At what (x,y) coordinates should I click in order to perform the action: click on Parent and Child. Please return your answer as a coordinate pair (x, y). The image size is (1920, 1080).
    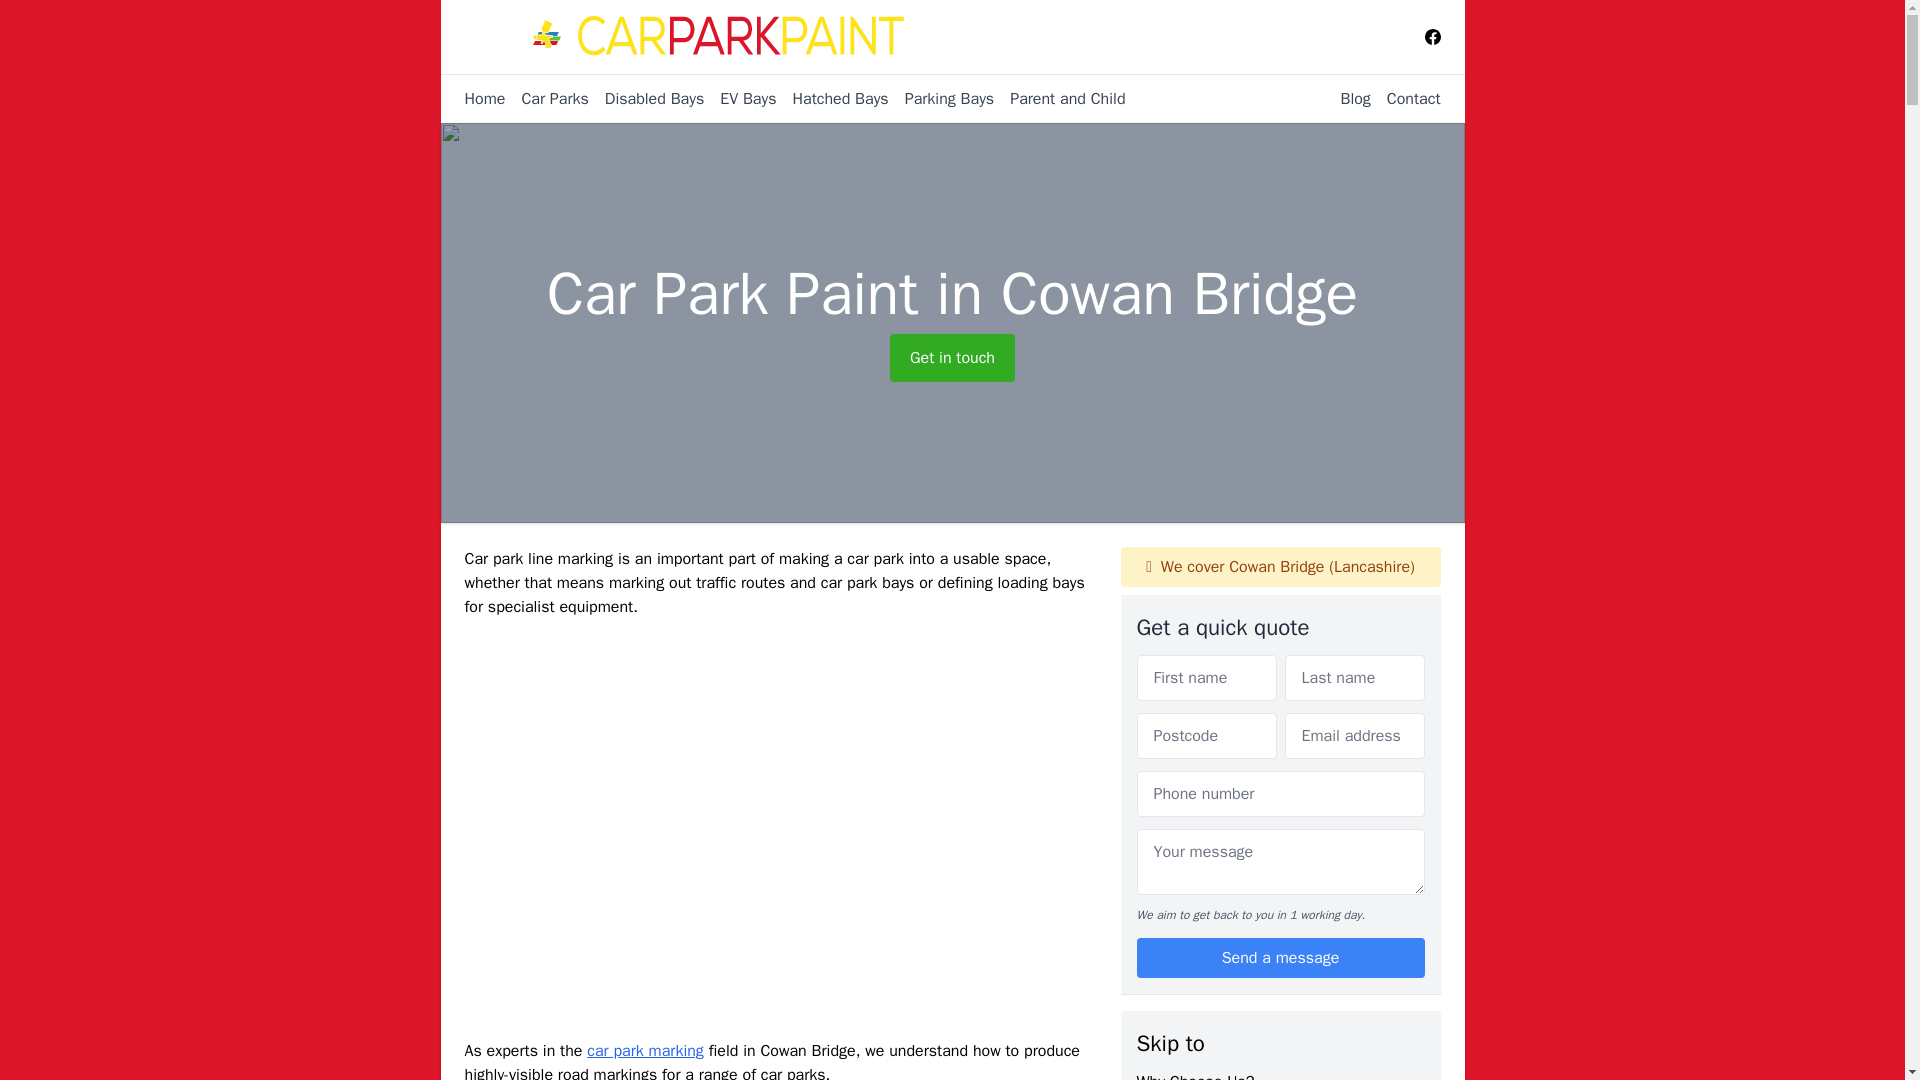
    Looking at the image, I should click on (1060, 99).